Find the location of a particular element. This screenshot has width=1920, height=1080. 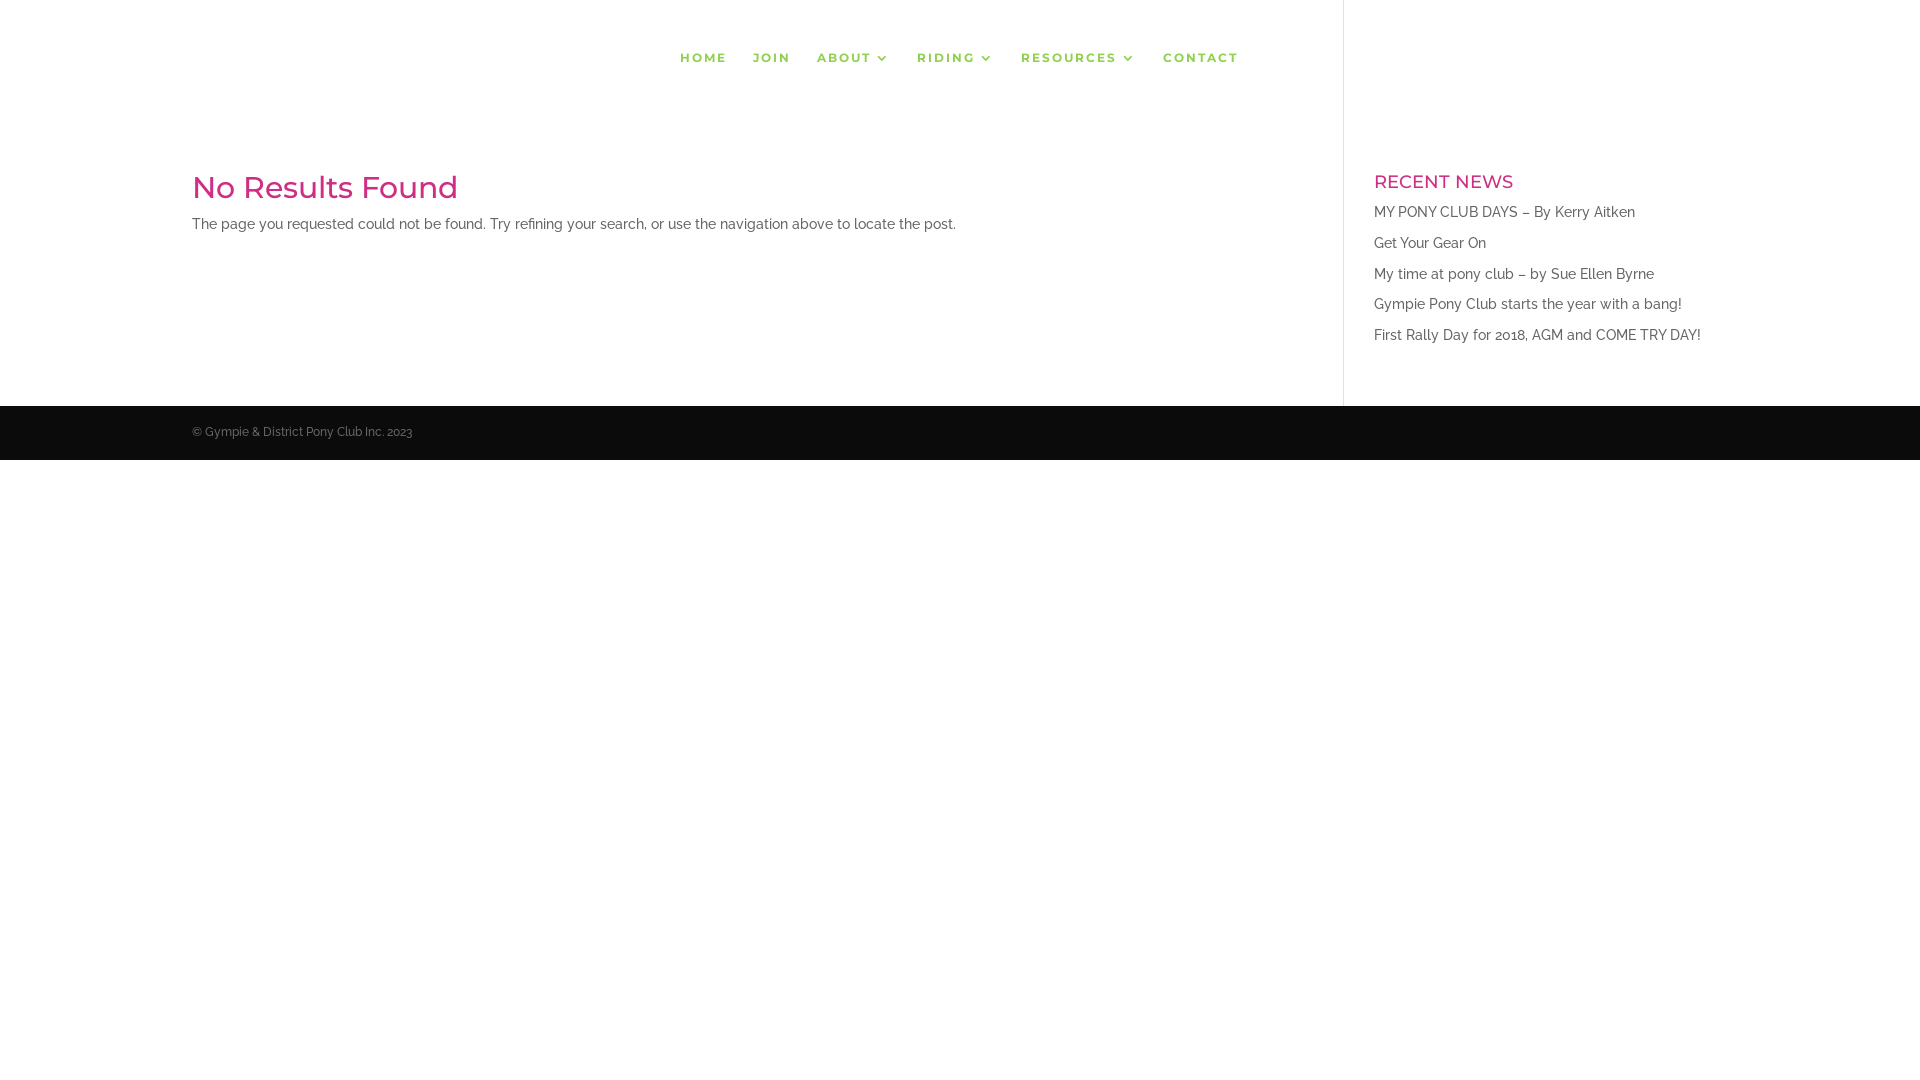

HOME is located at coordinates (704, 83).